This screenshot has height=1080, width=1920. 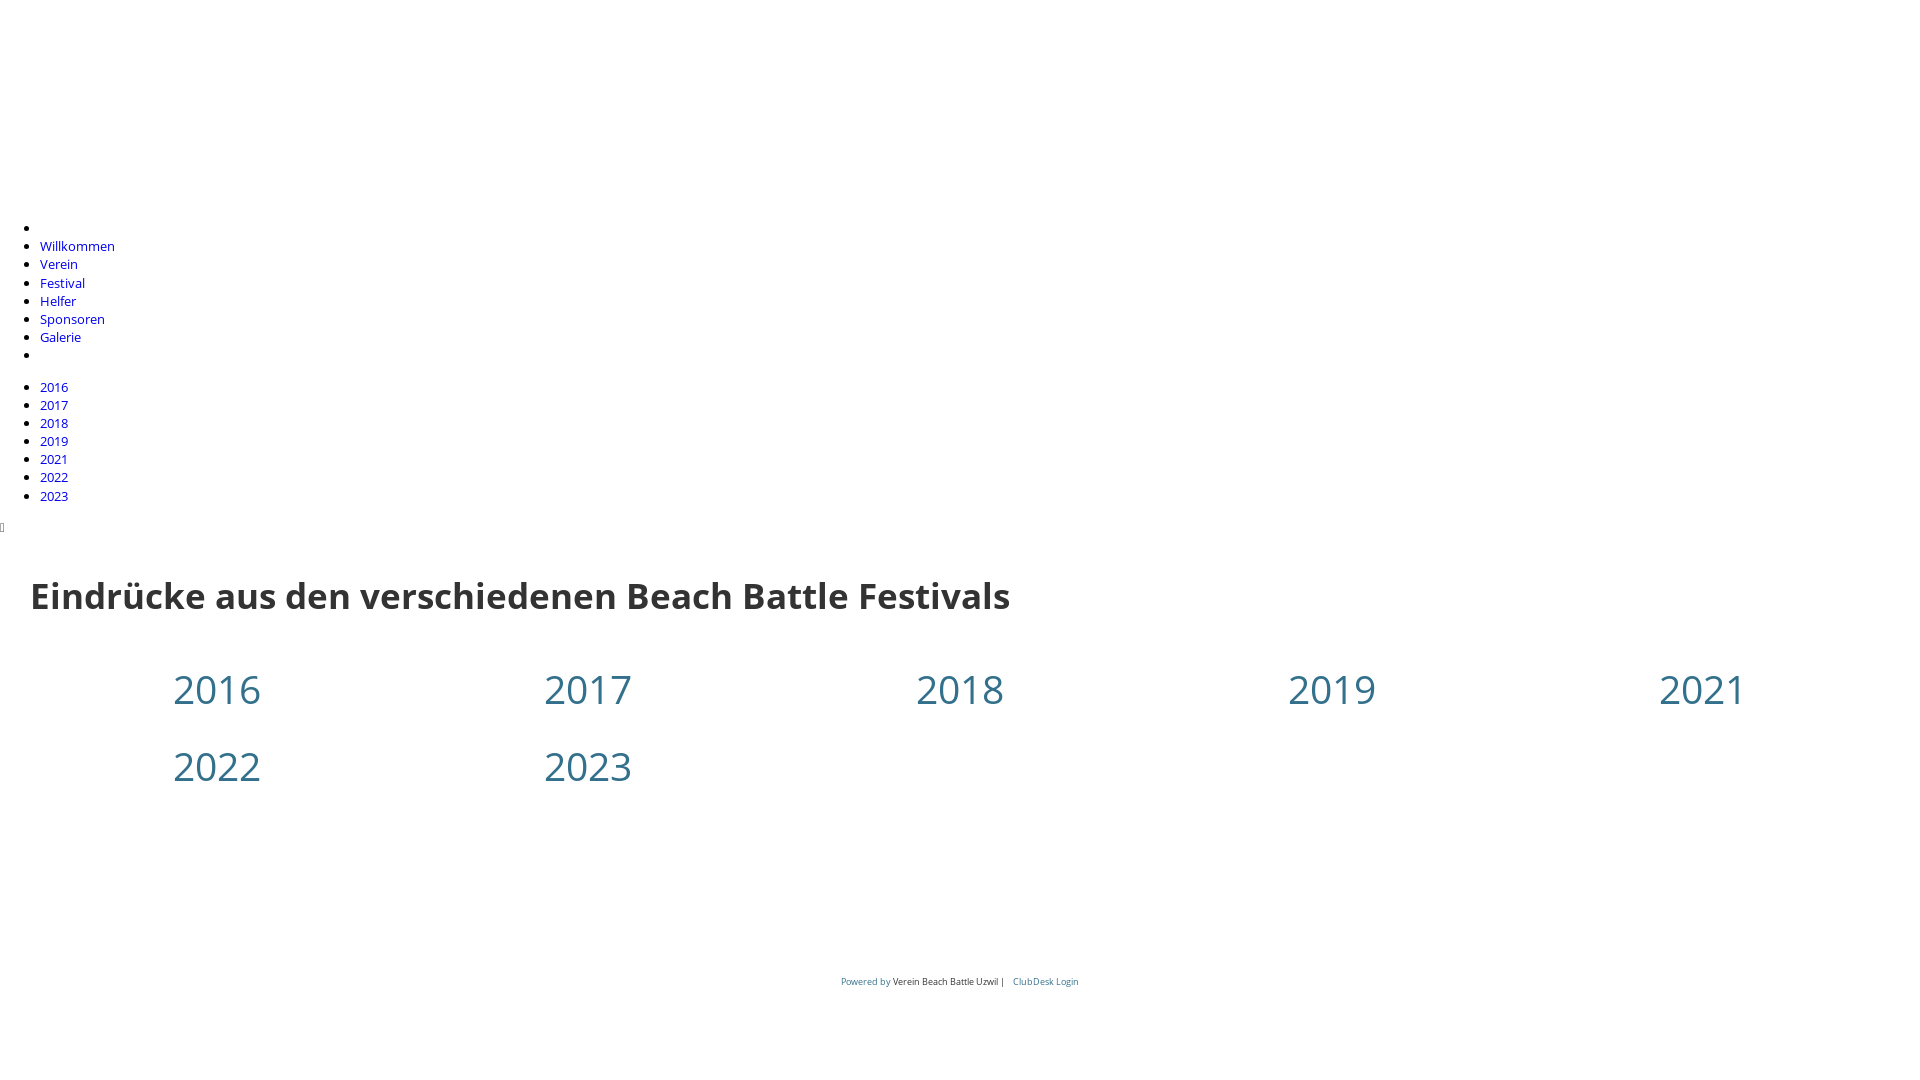 What do you see at coordinates (1046, 982) in the screenshot?
I see `ClubDesk Login` at bounding box center [1046, 982].